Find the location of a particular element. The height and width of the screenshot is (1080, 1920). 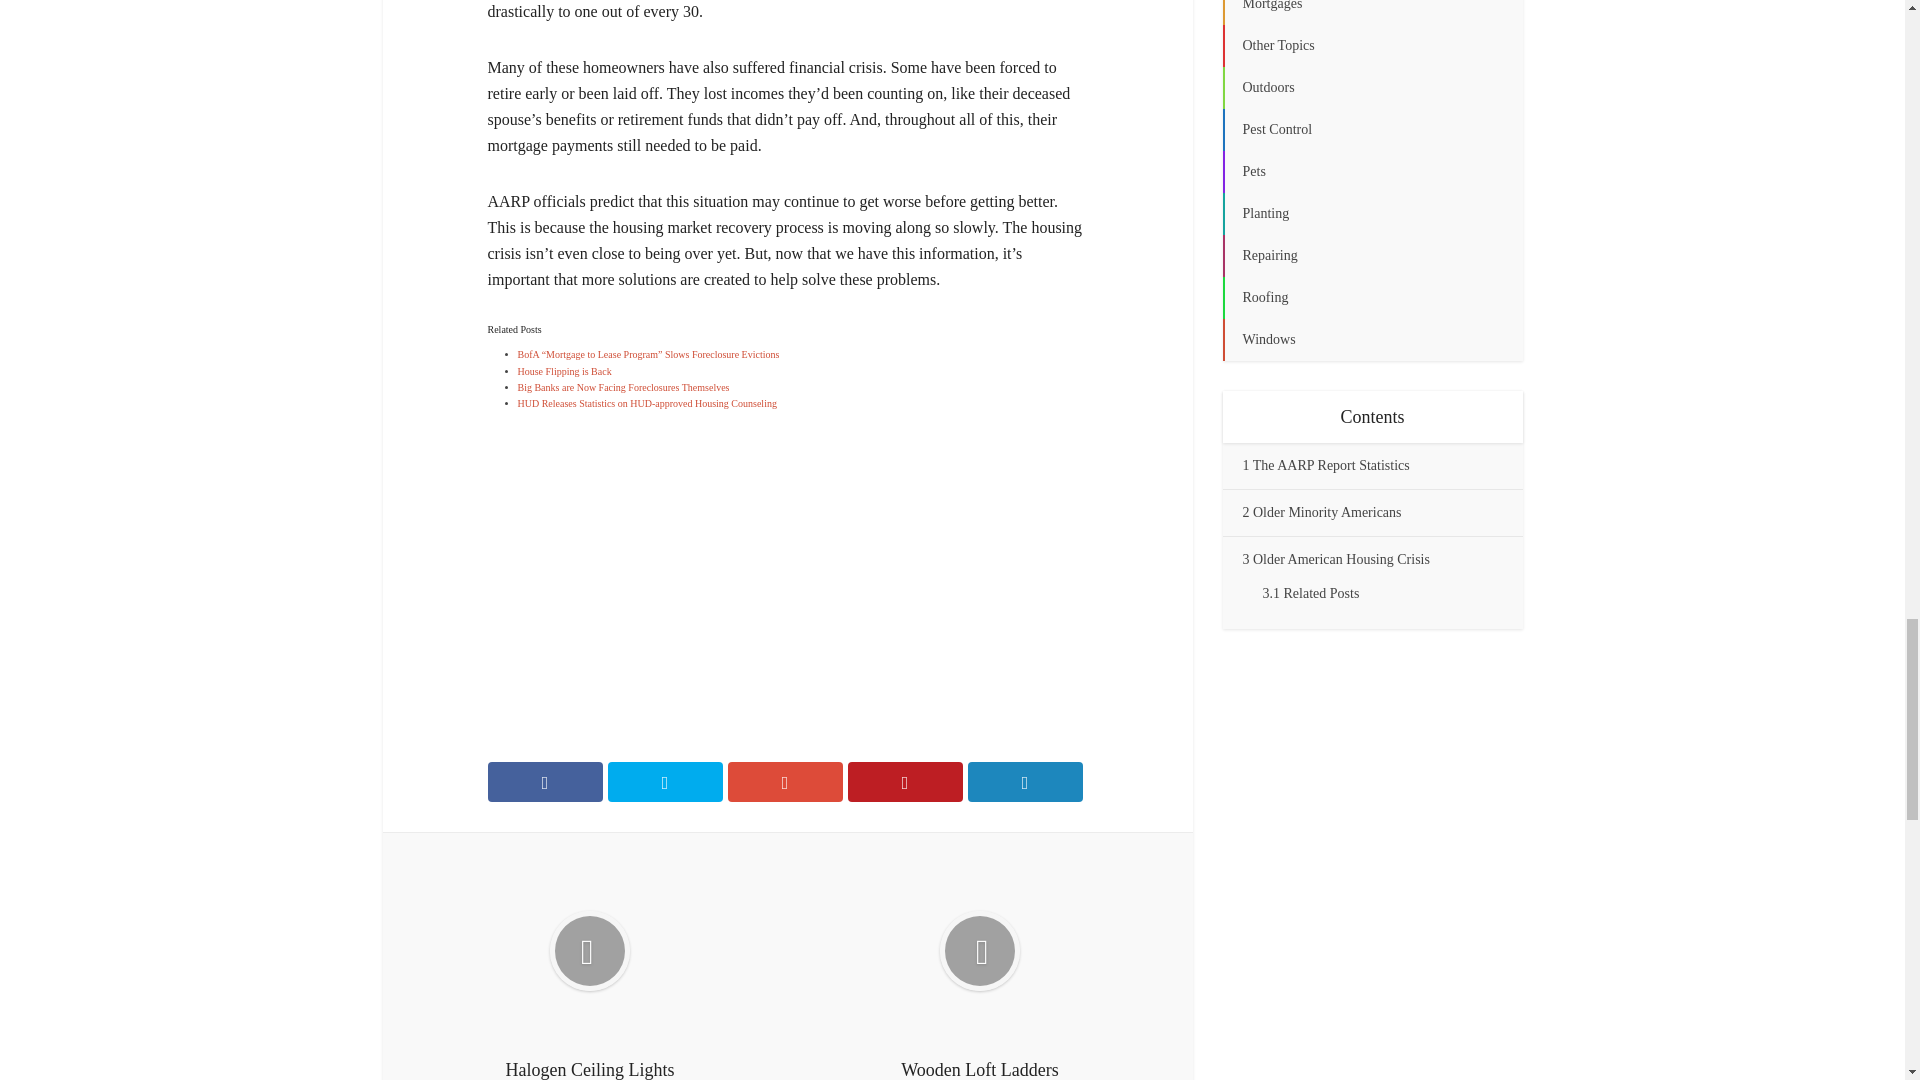

House Flipping is Back is located at coordinates (565, 371).